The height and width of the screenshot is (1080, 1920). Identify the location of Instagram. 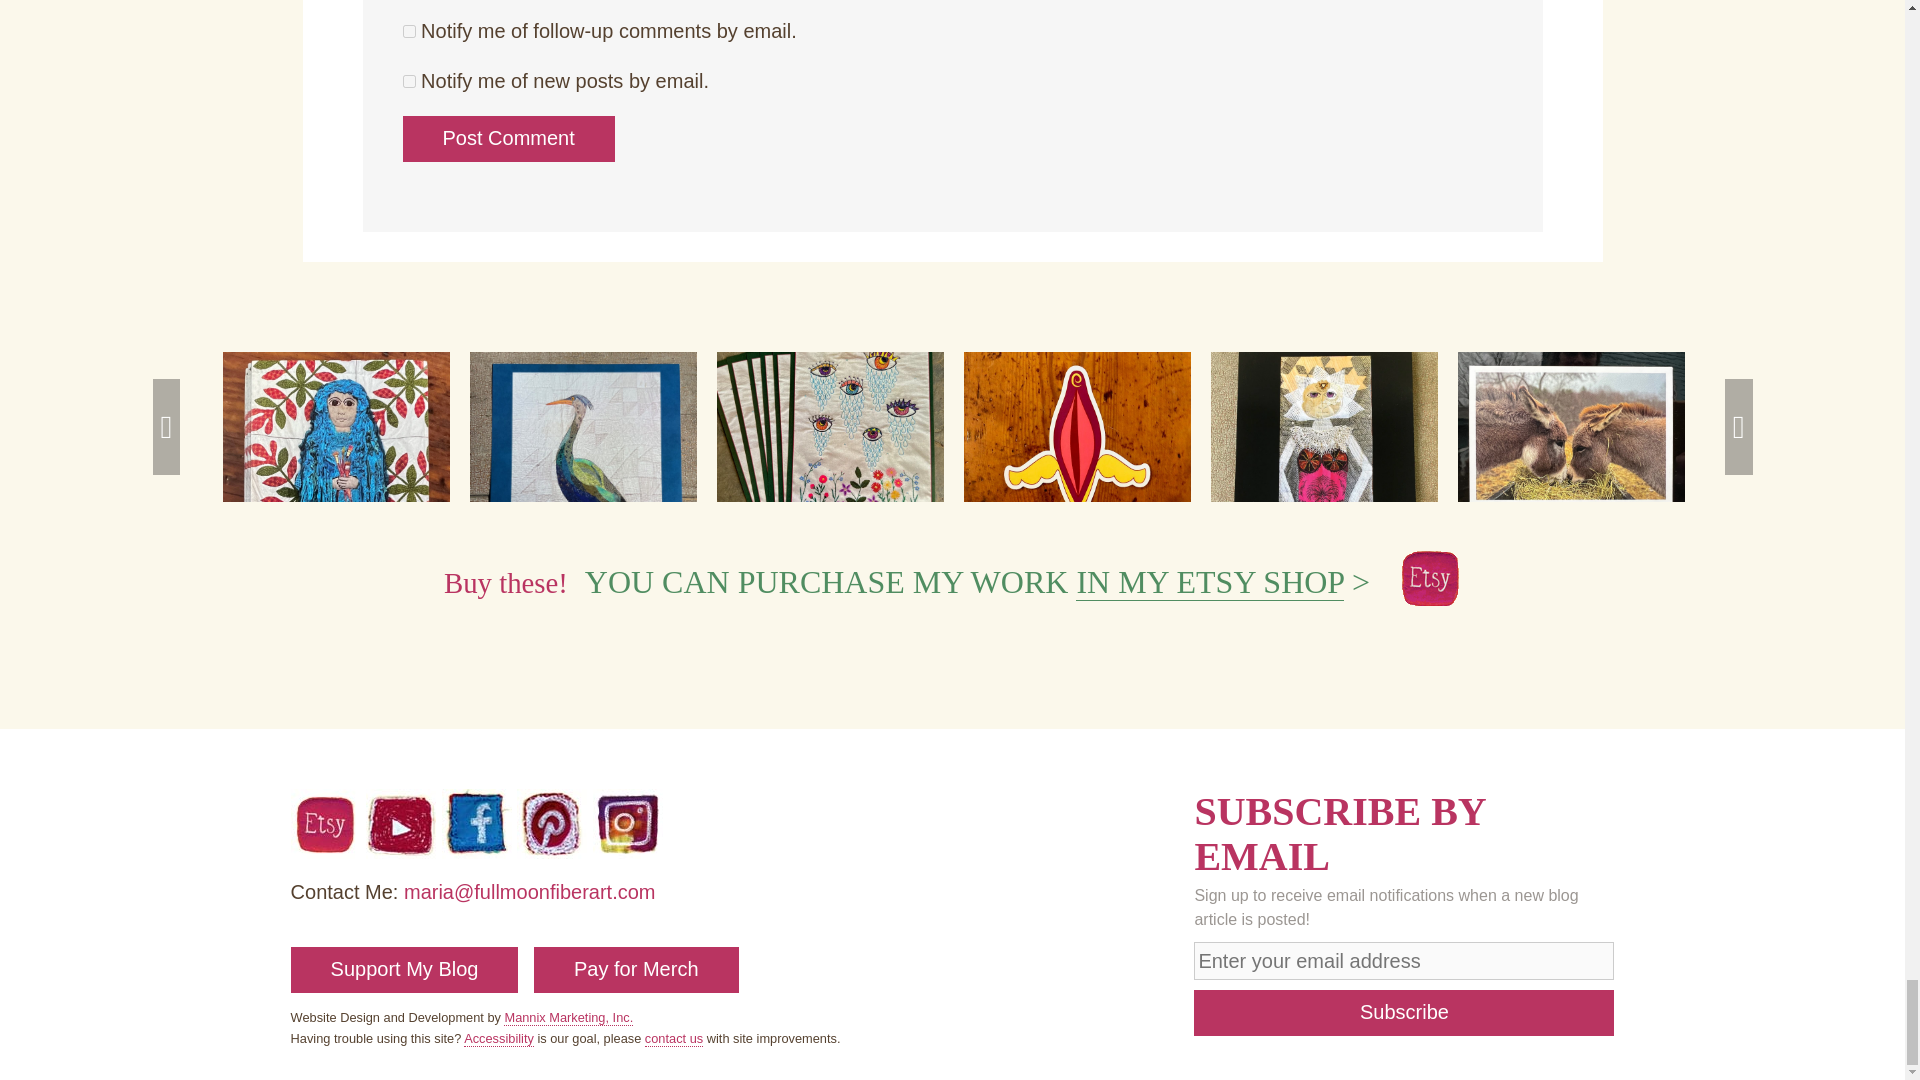
(628, 852).